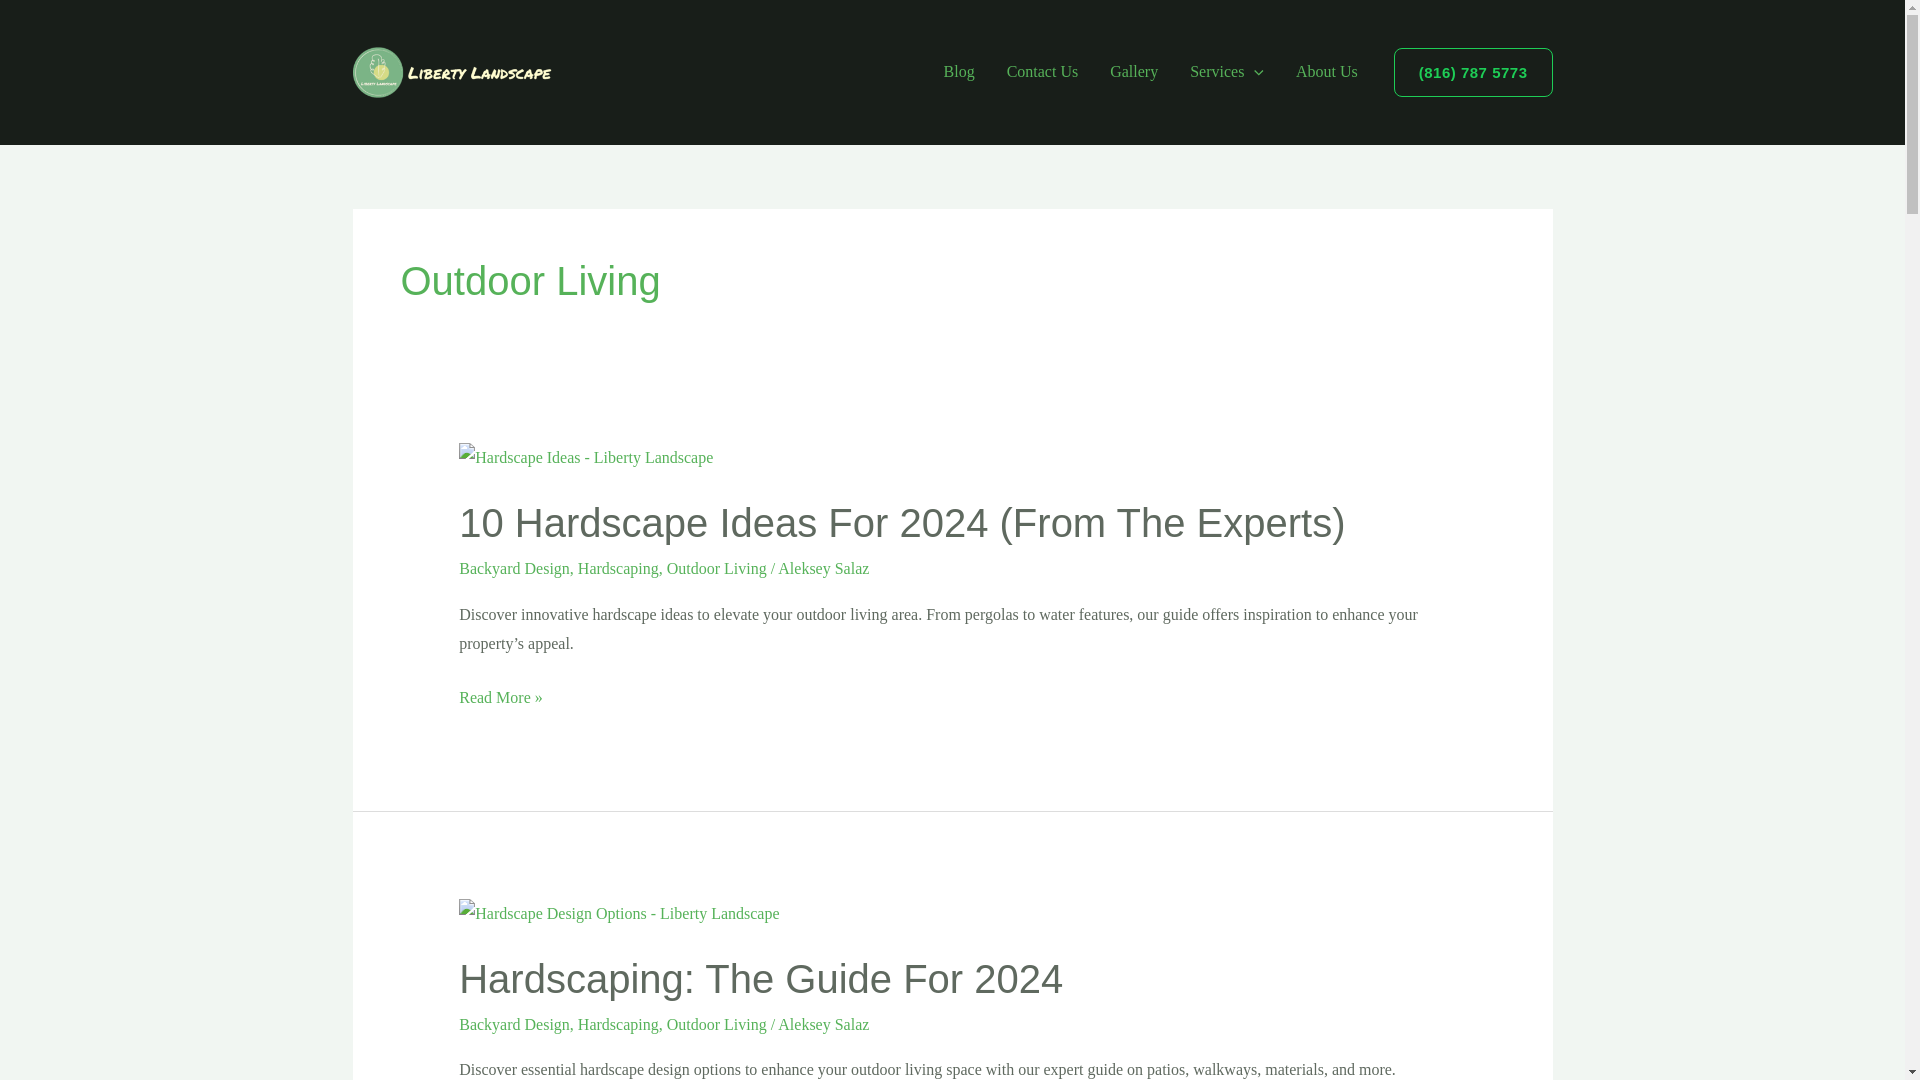 The image size is (1920, 1080). Describe the element at coordinates (823, 568) in the screenshot. I see `View all posts by Aleksey Salaz` at that location.